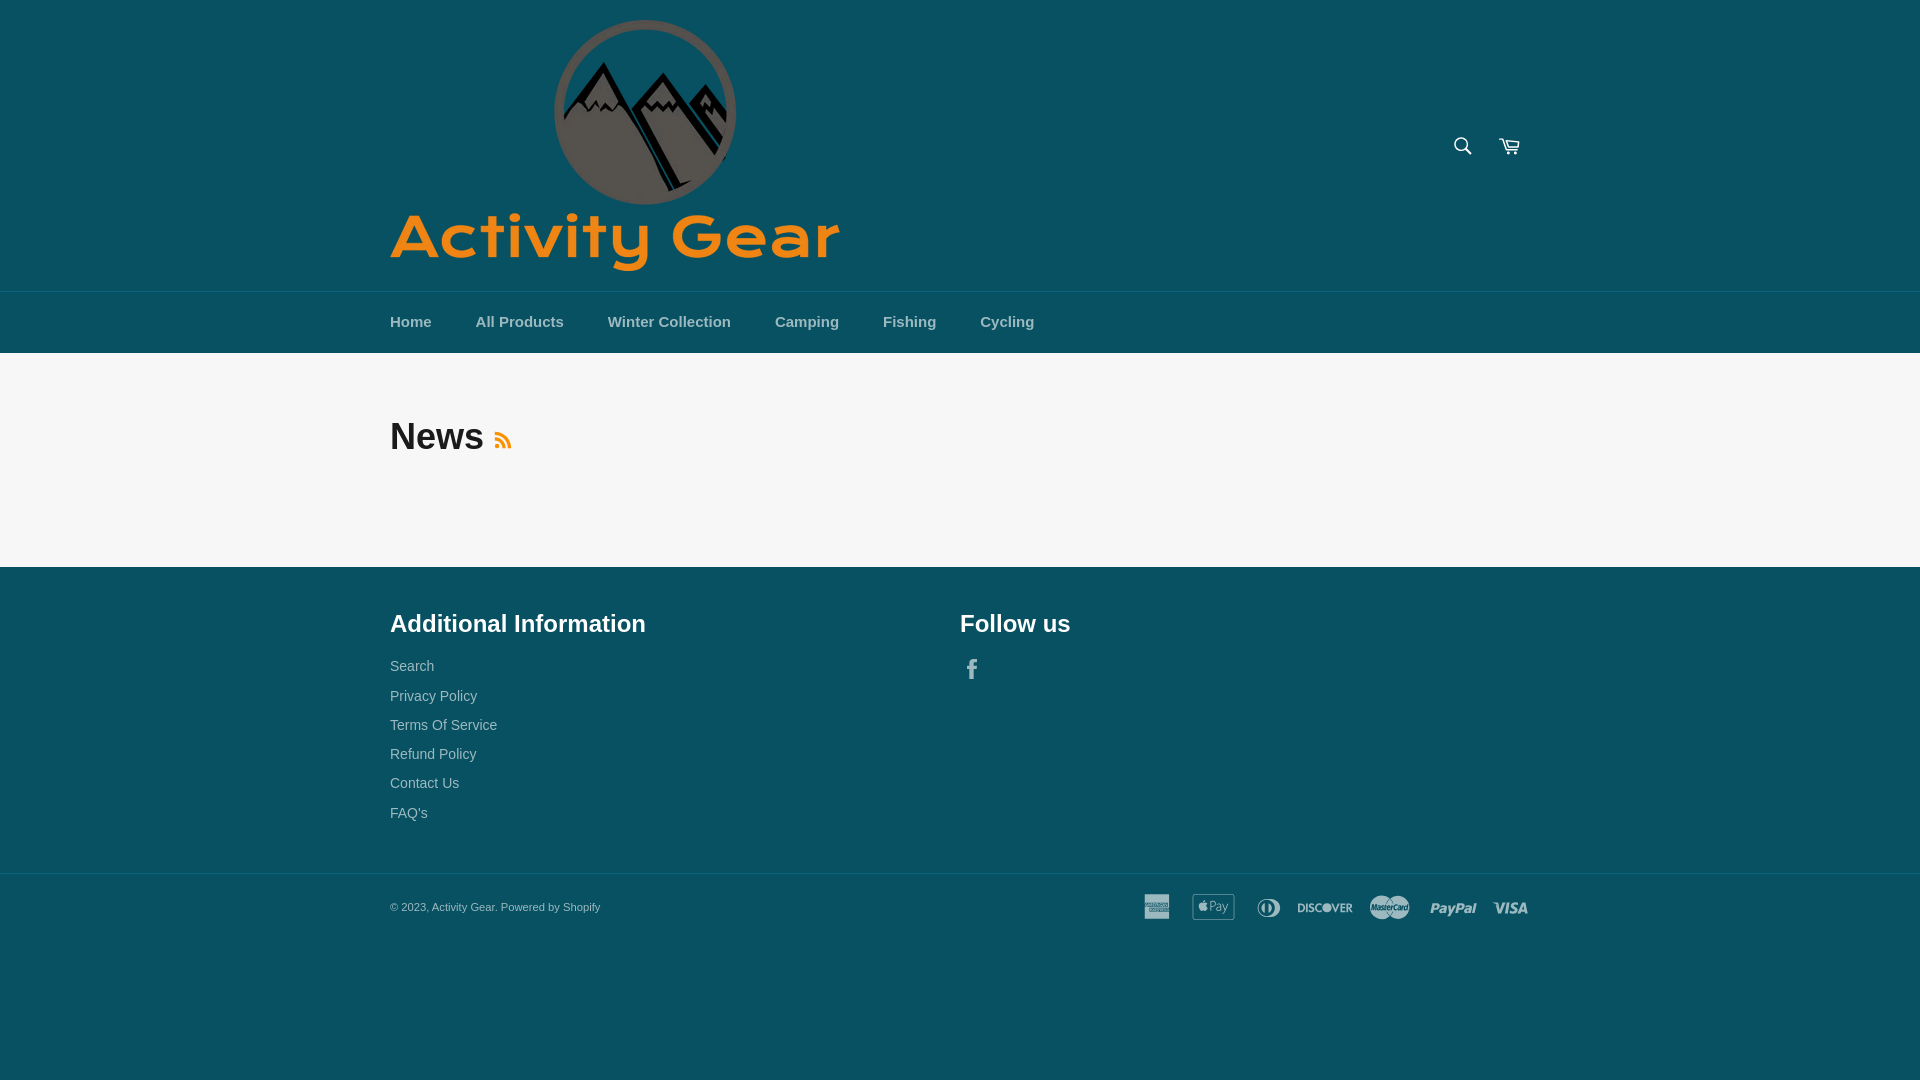  I want to click on Cart, so click(1509, 145).